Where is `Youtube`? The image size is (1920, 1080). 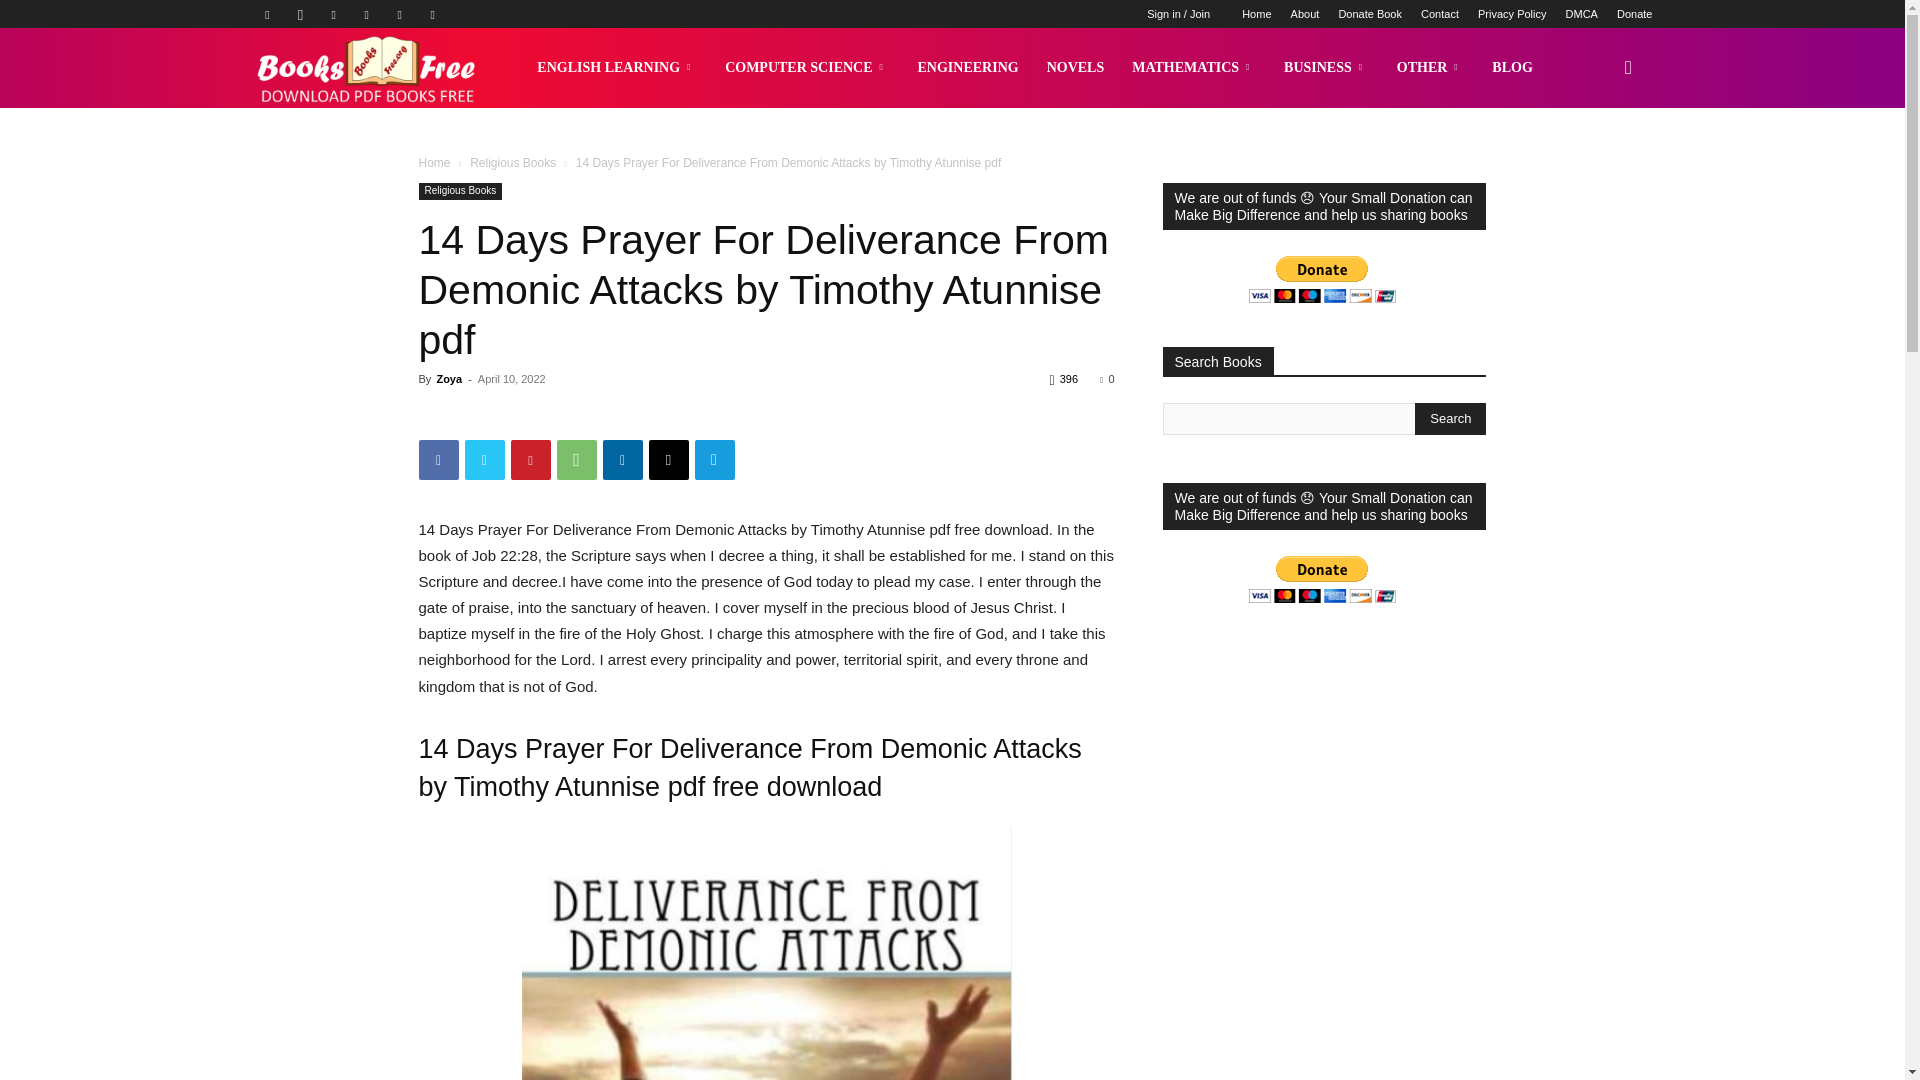 Youtube is located at coordinates (432, 14).